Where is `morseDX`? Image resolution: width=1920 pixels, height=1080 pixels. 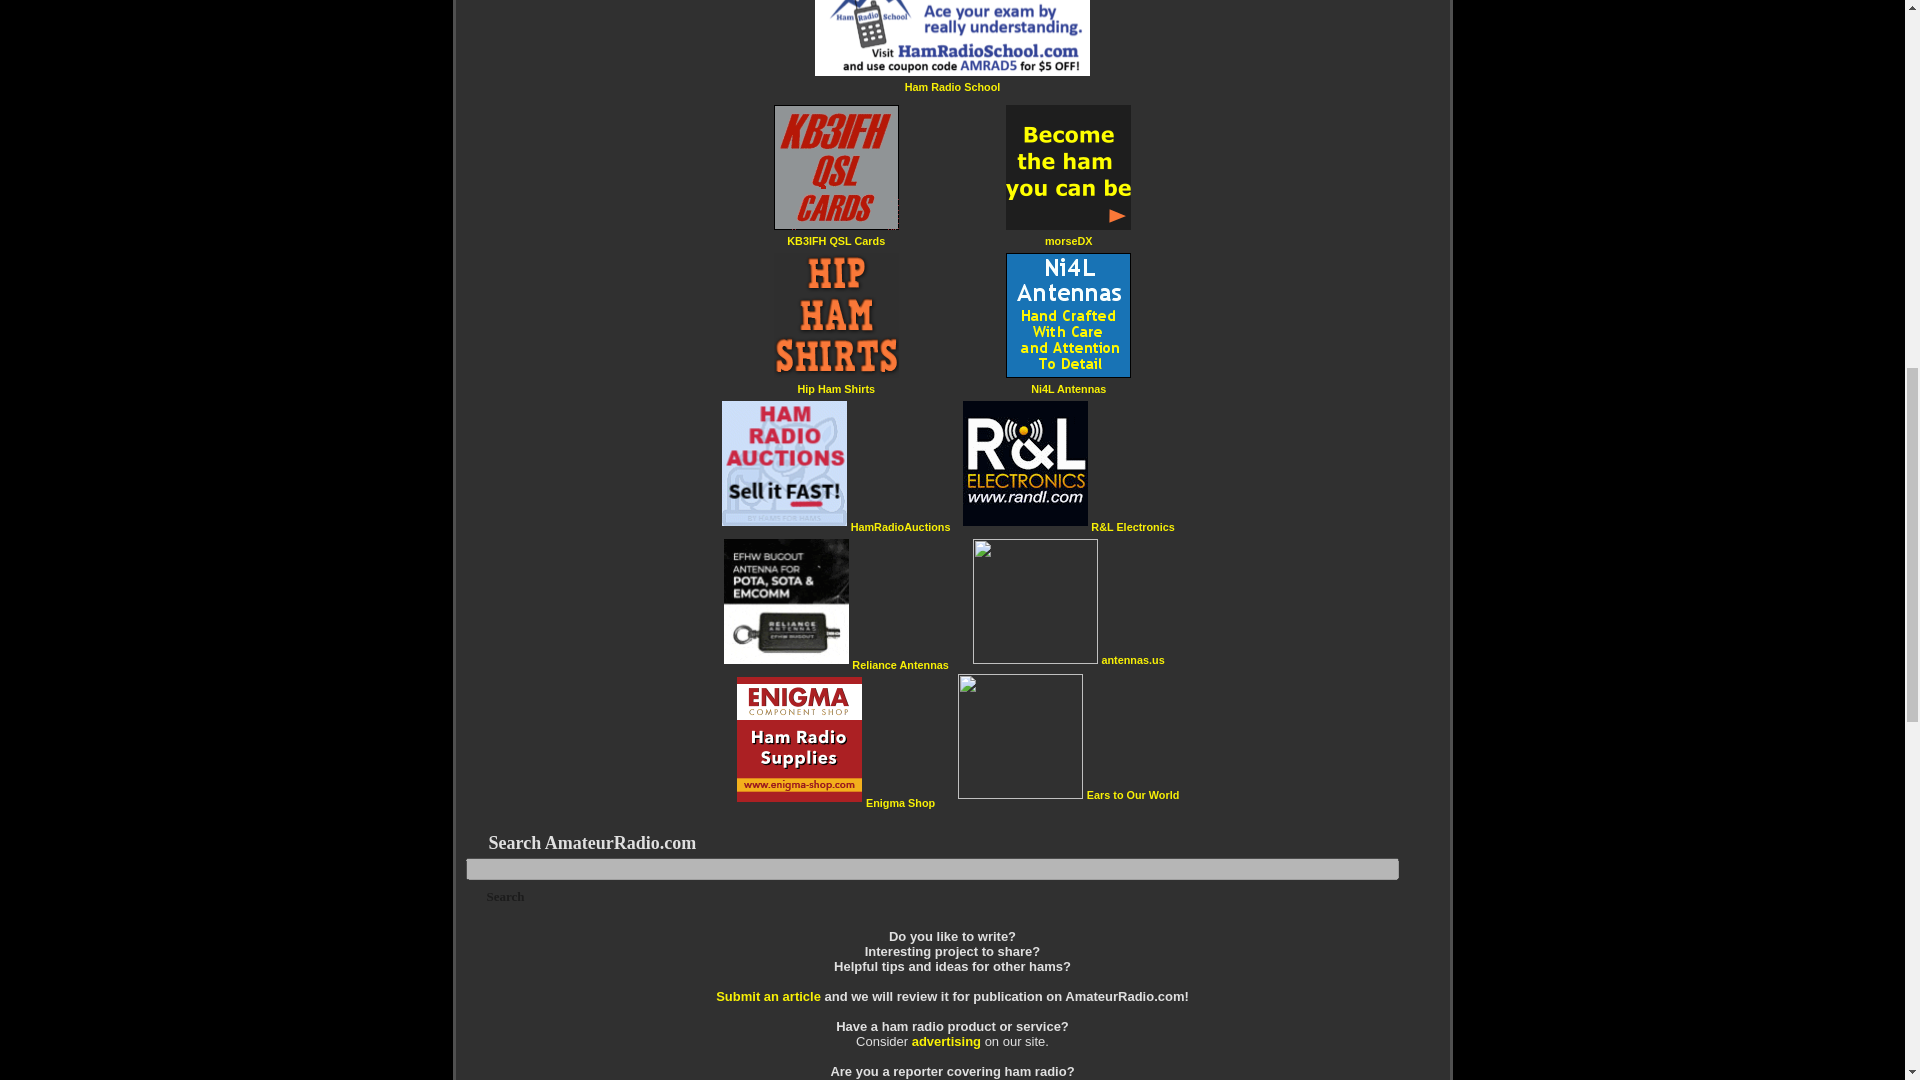
morseDX is located at coordinates (1068, 240).